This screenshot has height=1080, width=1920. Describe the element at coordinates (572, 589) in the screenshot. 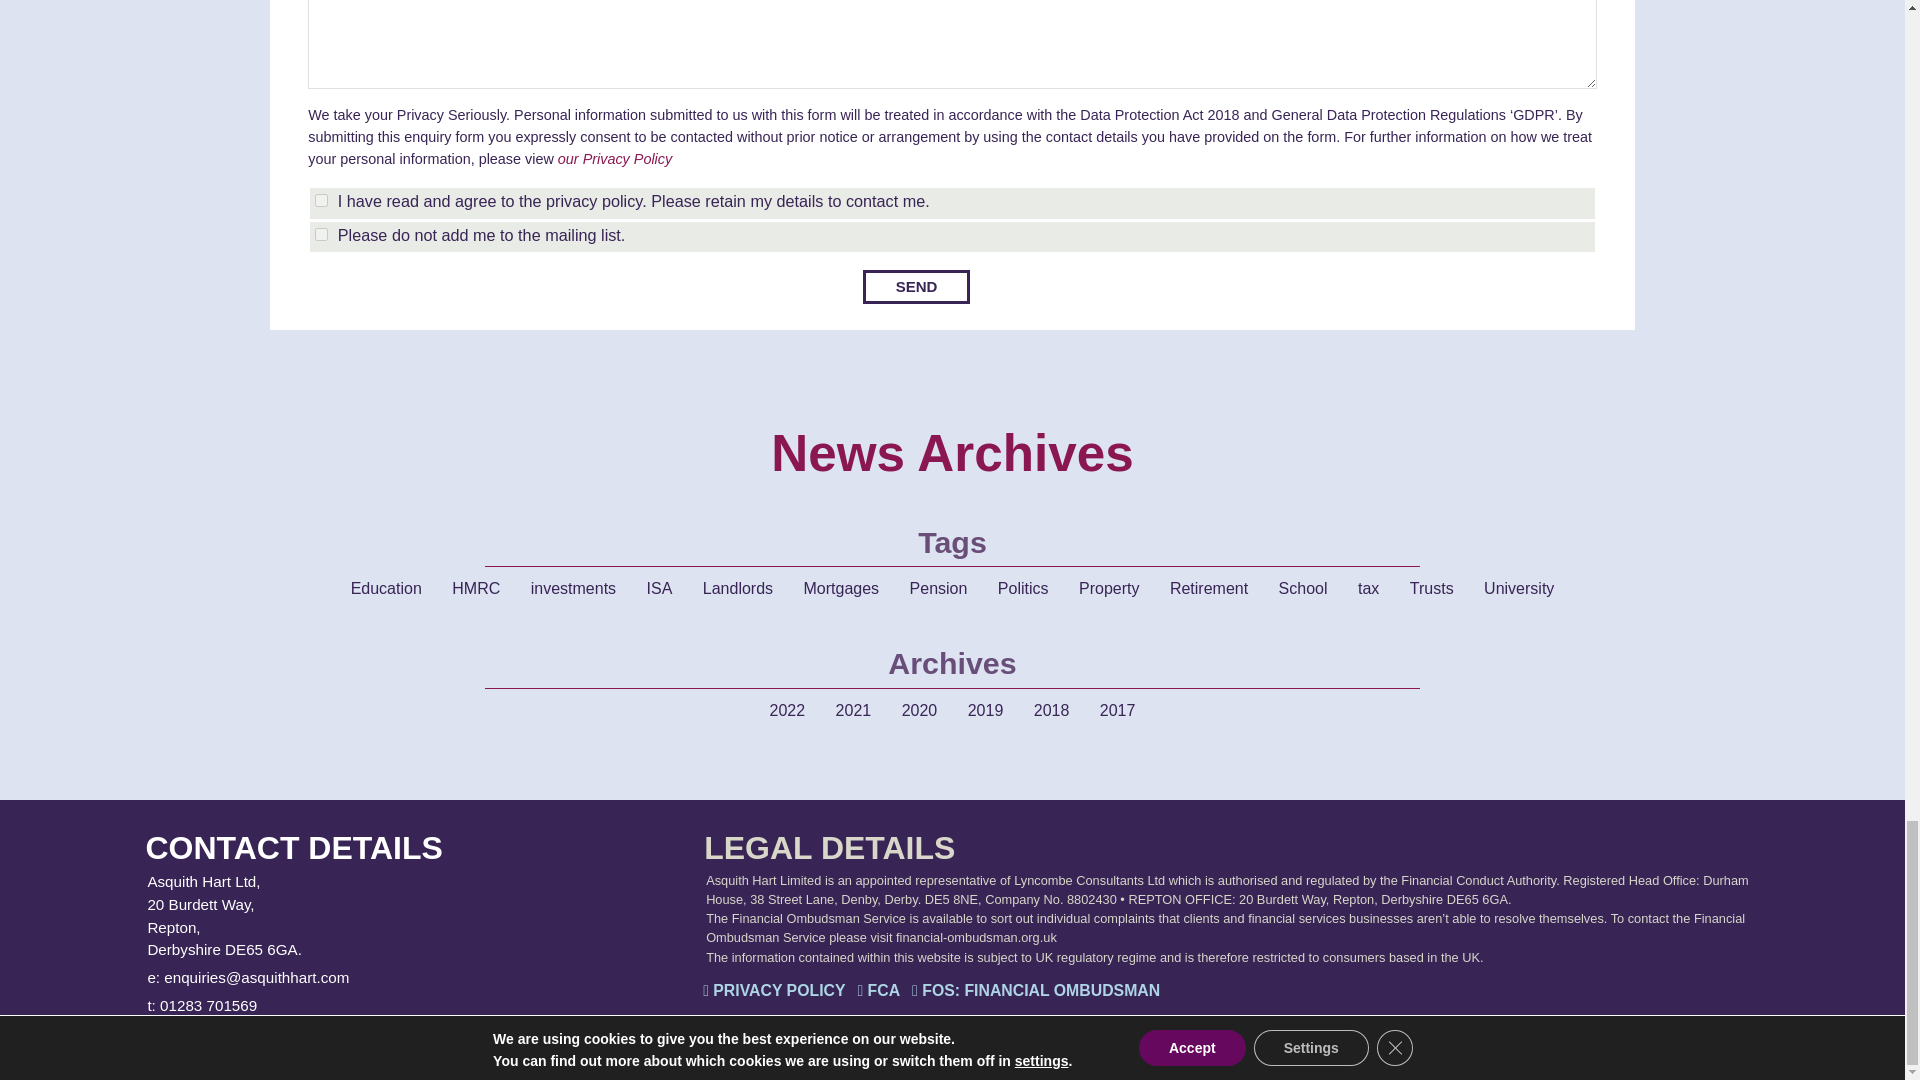

I see `investments` at that location.